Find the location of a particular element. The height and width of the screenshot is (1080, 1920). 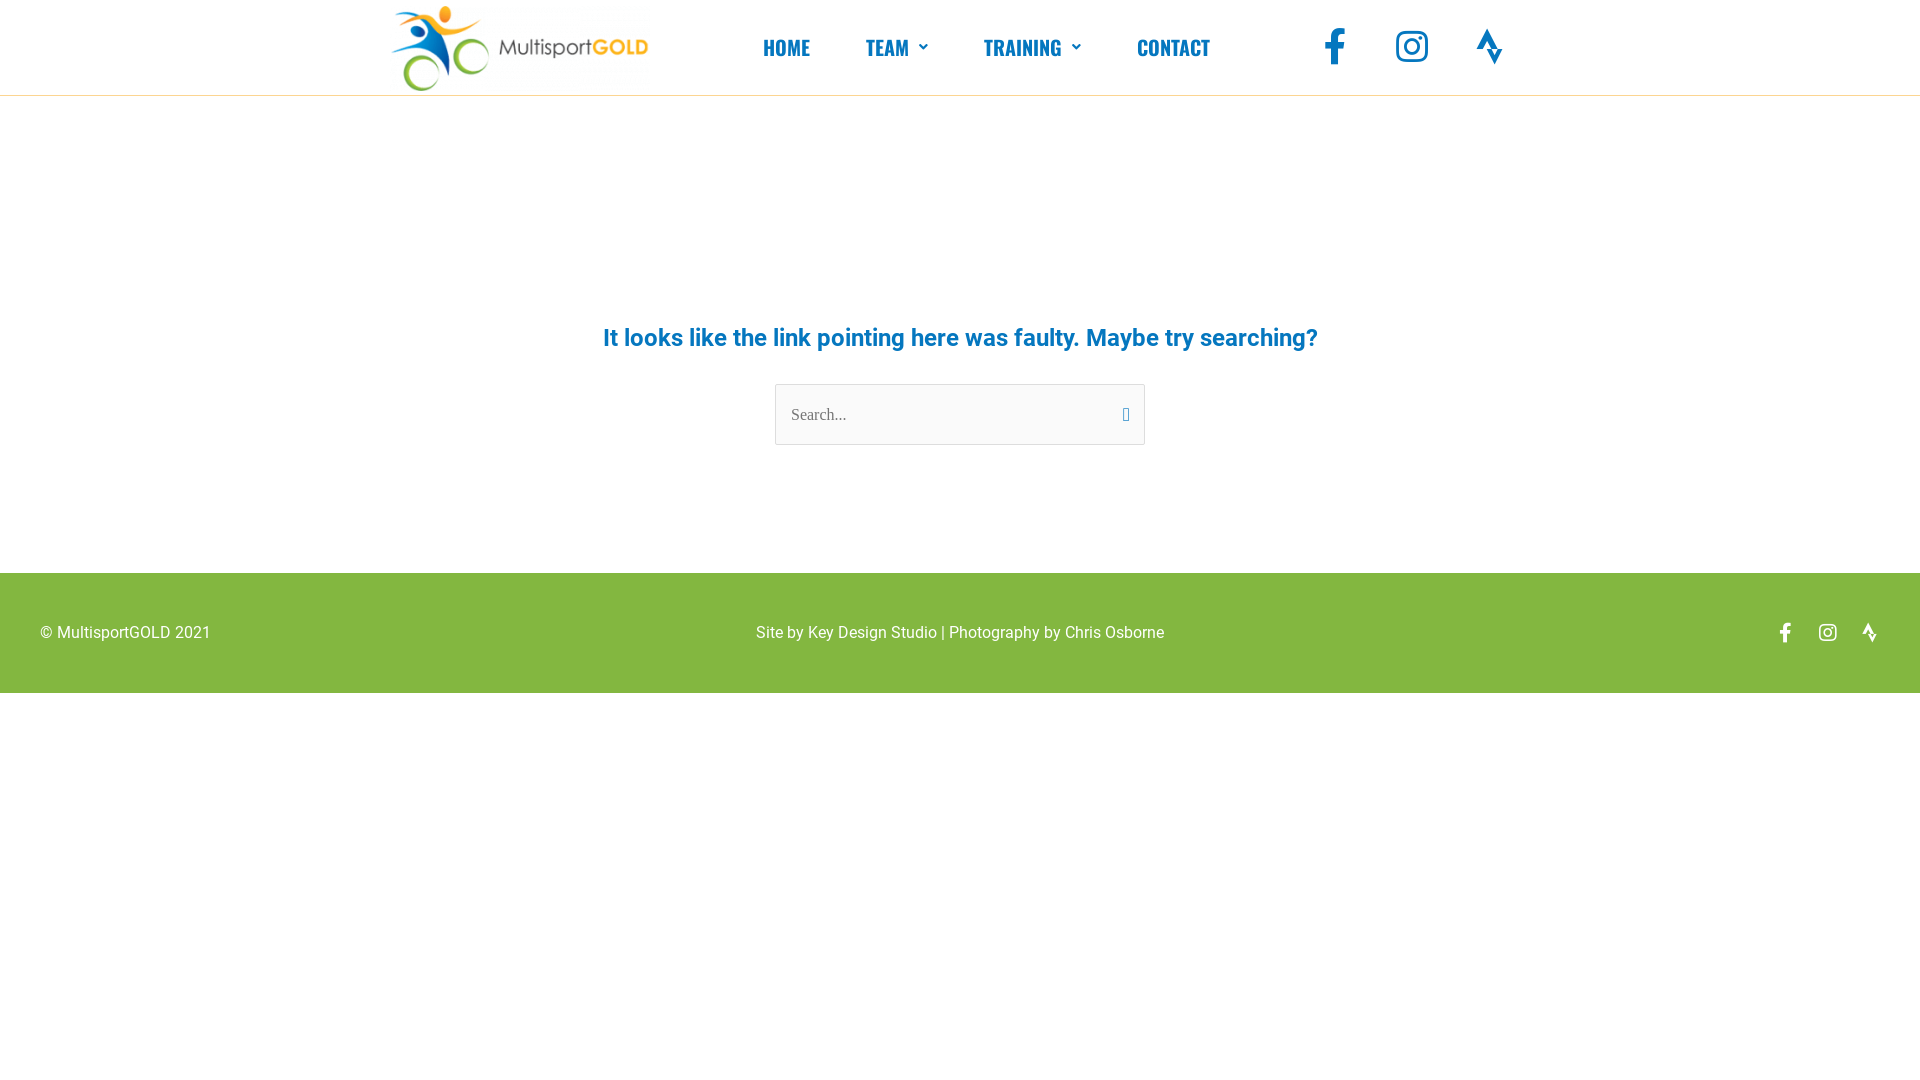

TEAM is located at coordinates (897, 47).